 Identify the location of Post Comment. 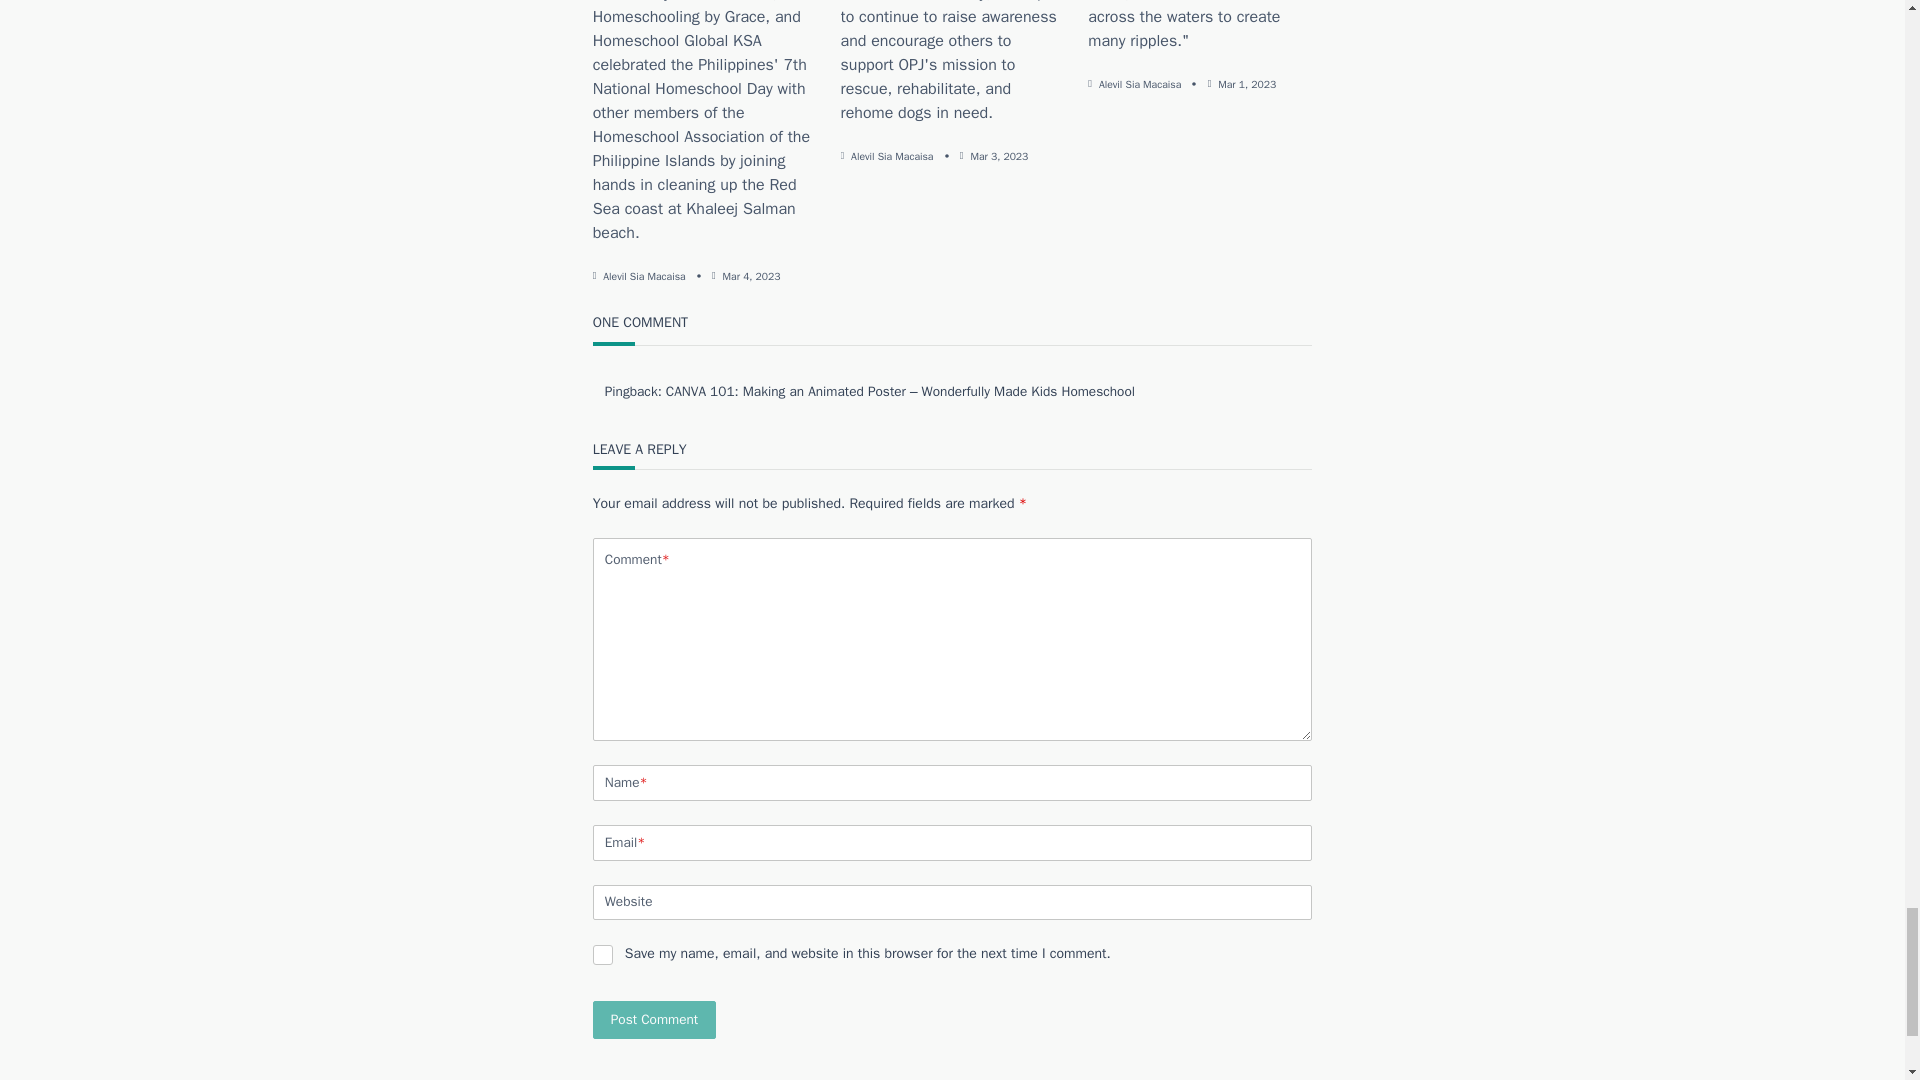
(654, 1020).